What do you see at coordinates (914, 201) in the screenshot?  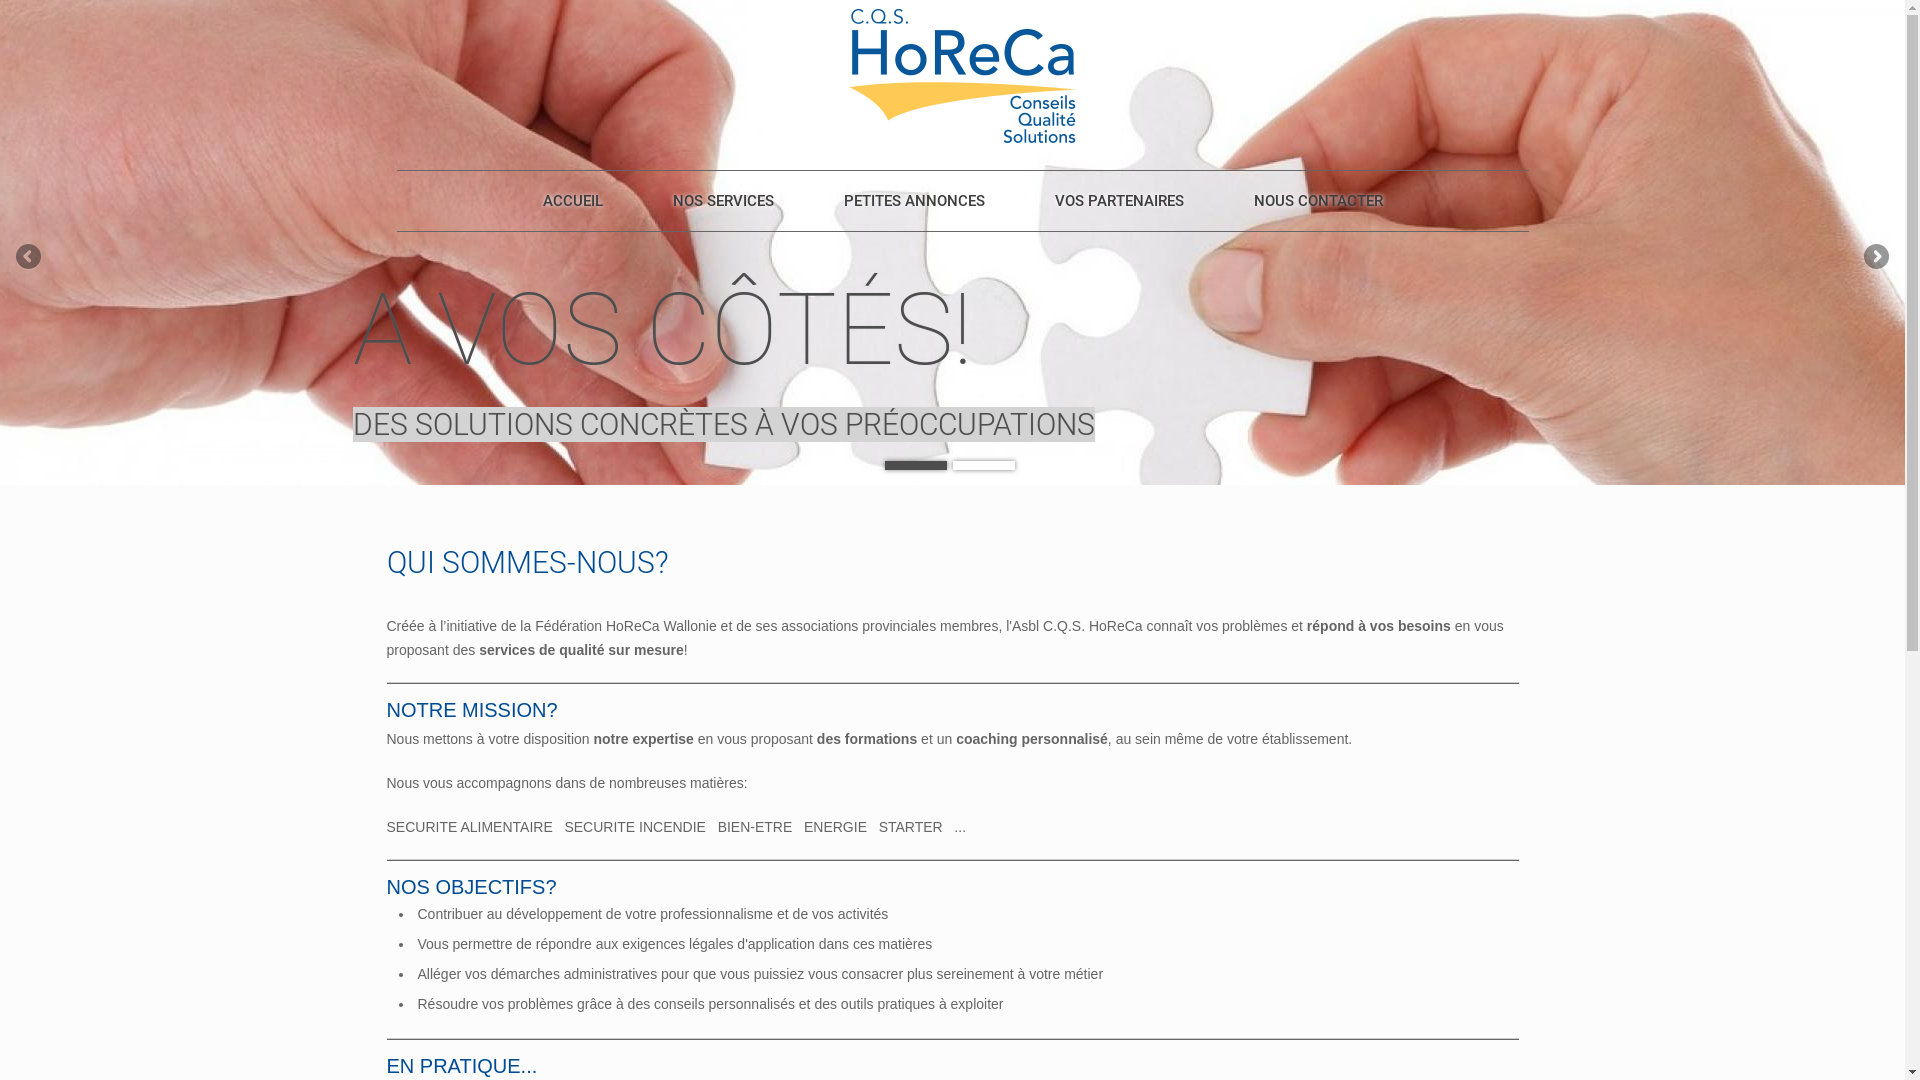 I see `PETITES ANNONCES` at bounding box center [914, 201].